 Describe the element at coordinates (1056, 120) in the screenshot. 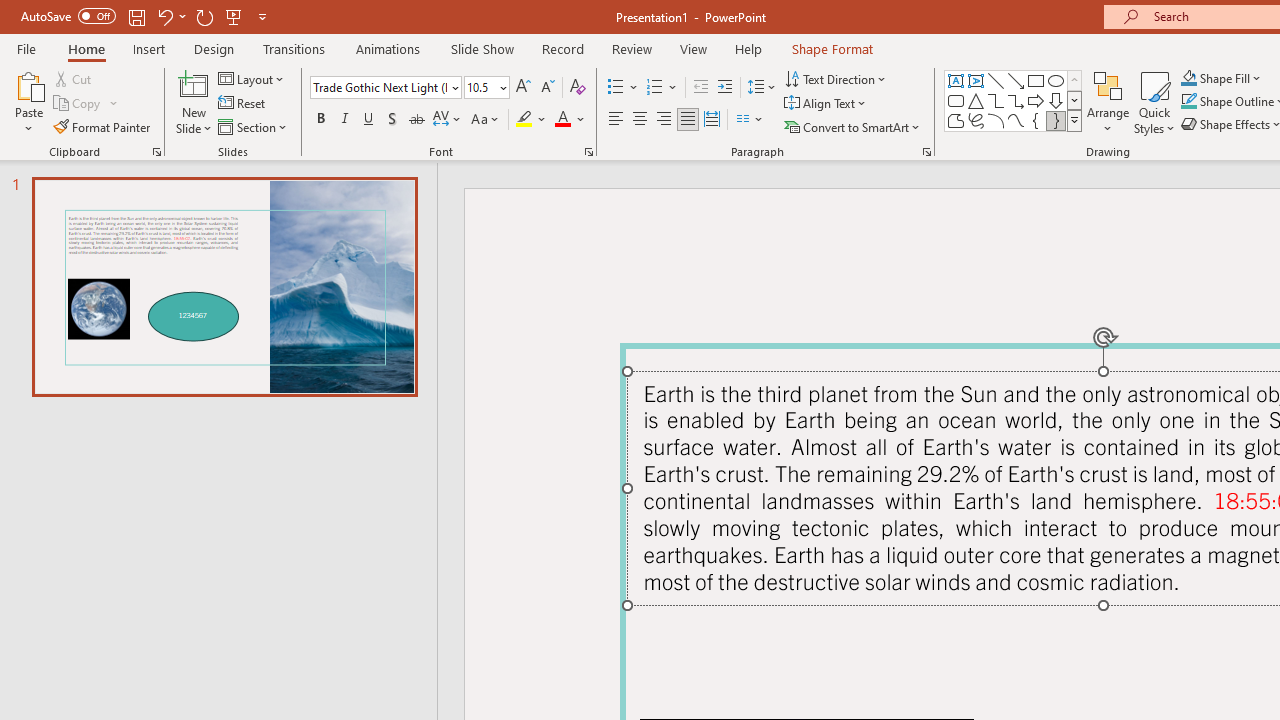

I see `Right Brace` at that location.